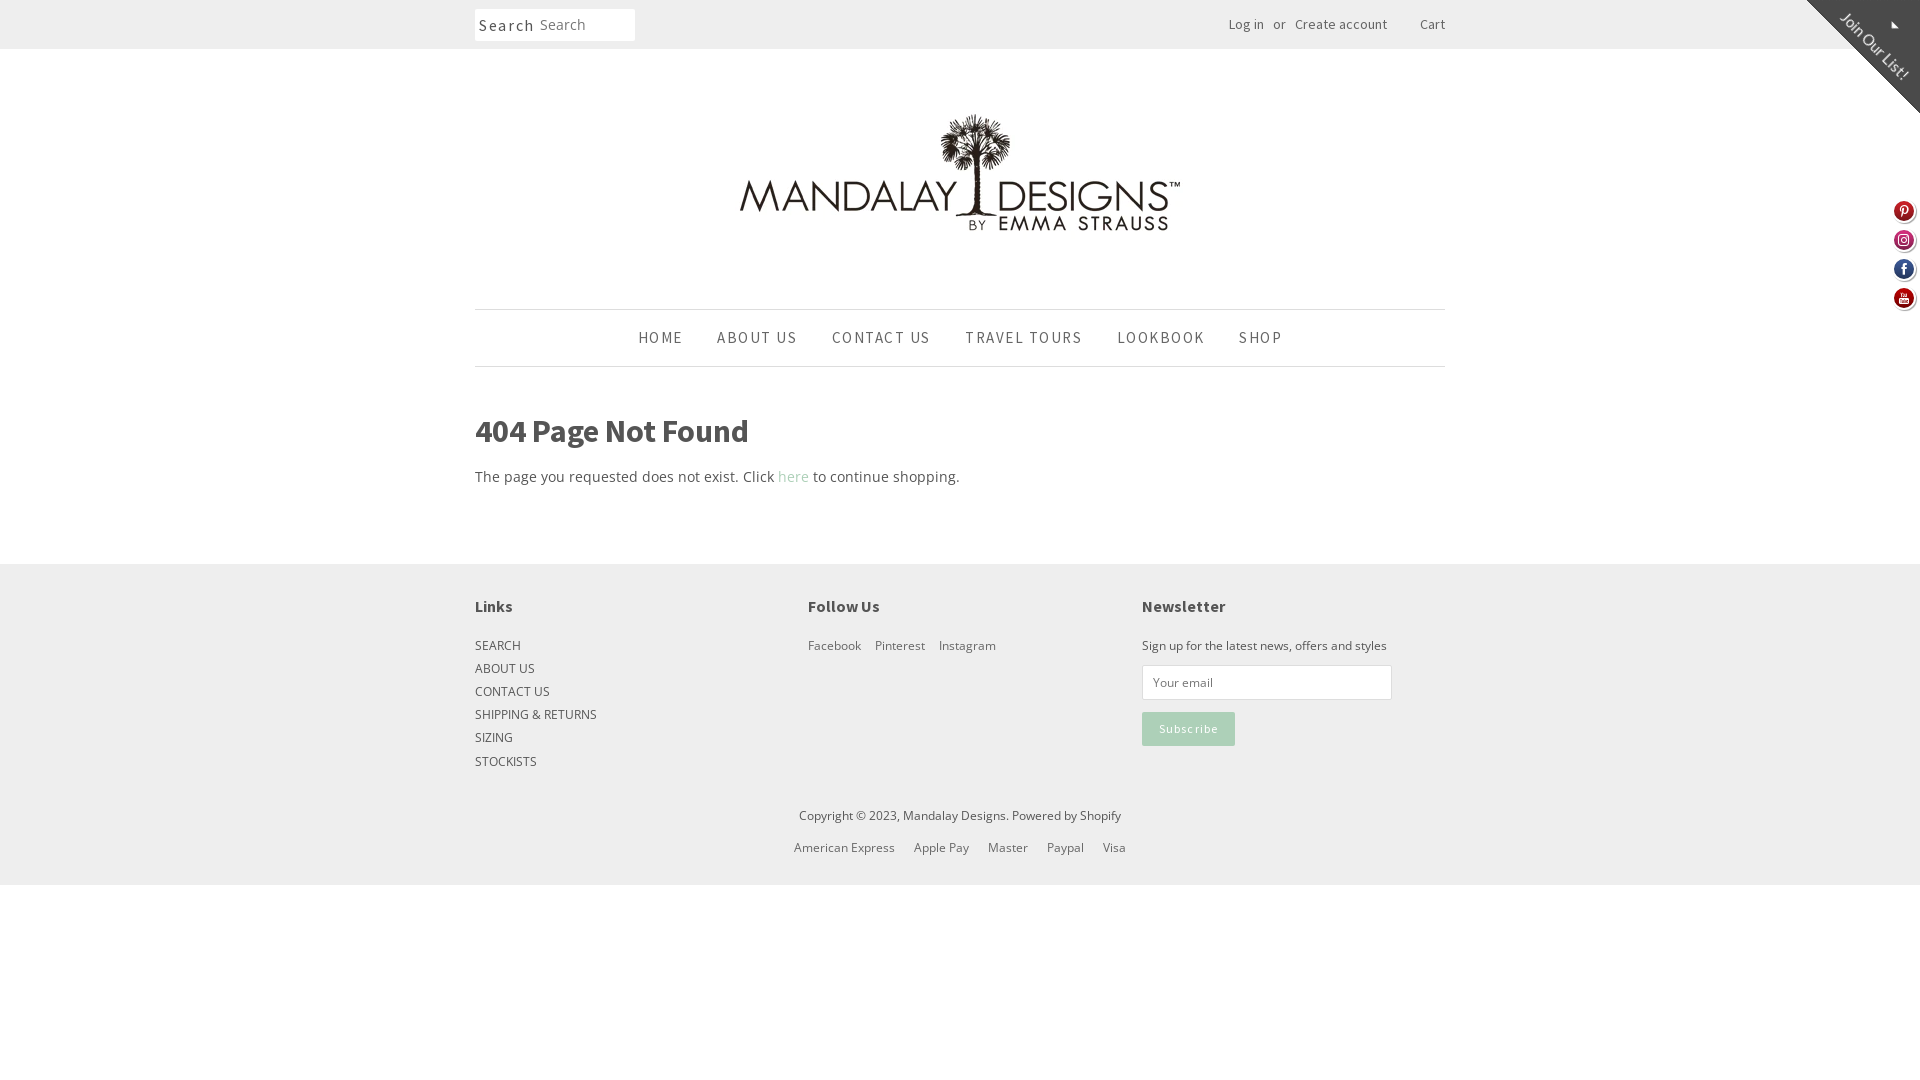  I want to click on Log in, so click(1246, 24).